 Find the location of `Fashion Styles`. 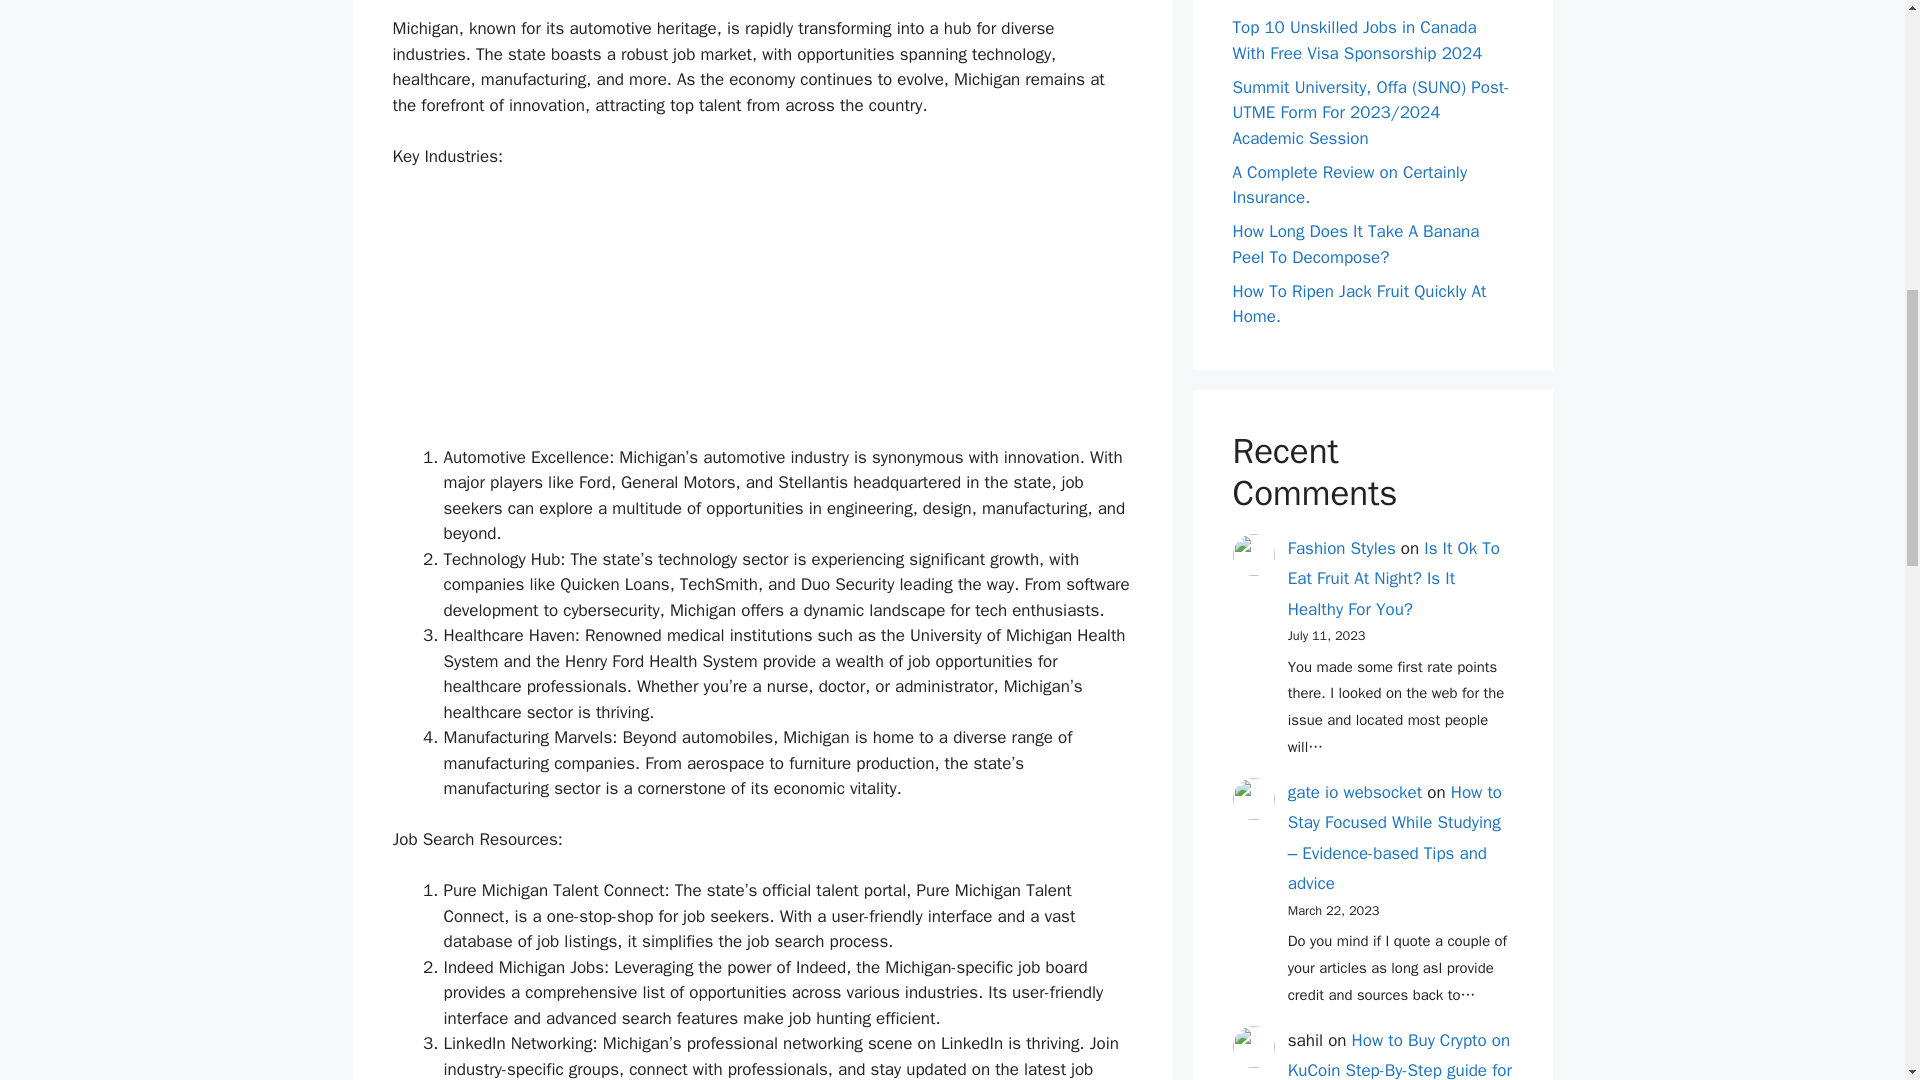

Fashion Styles is located at coordinates (1342, 548).